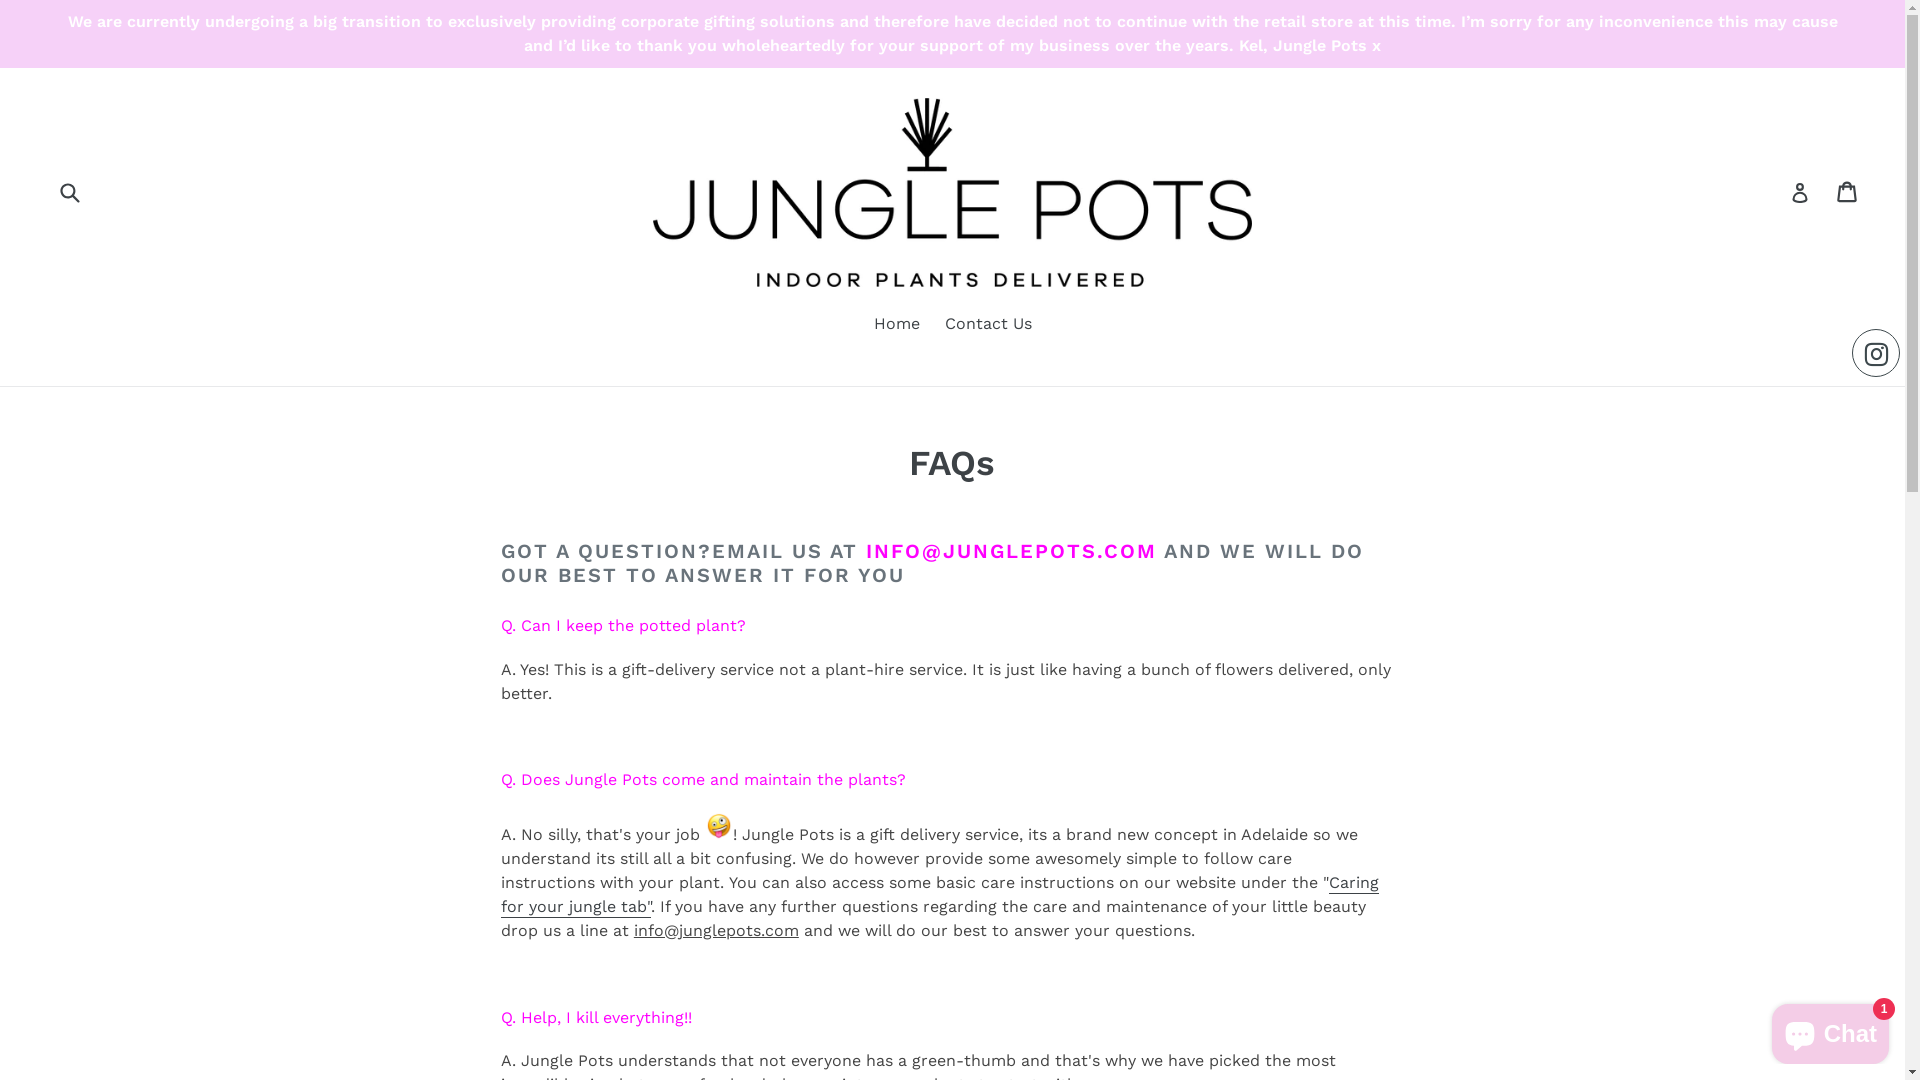  Describe the element at coordinates (940, 896) in the screenshot. I see `Caring for your jungle tab"` at that location.